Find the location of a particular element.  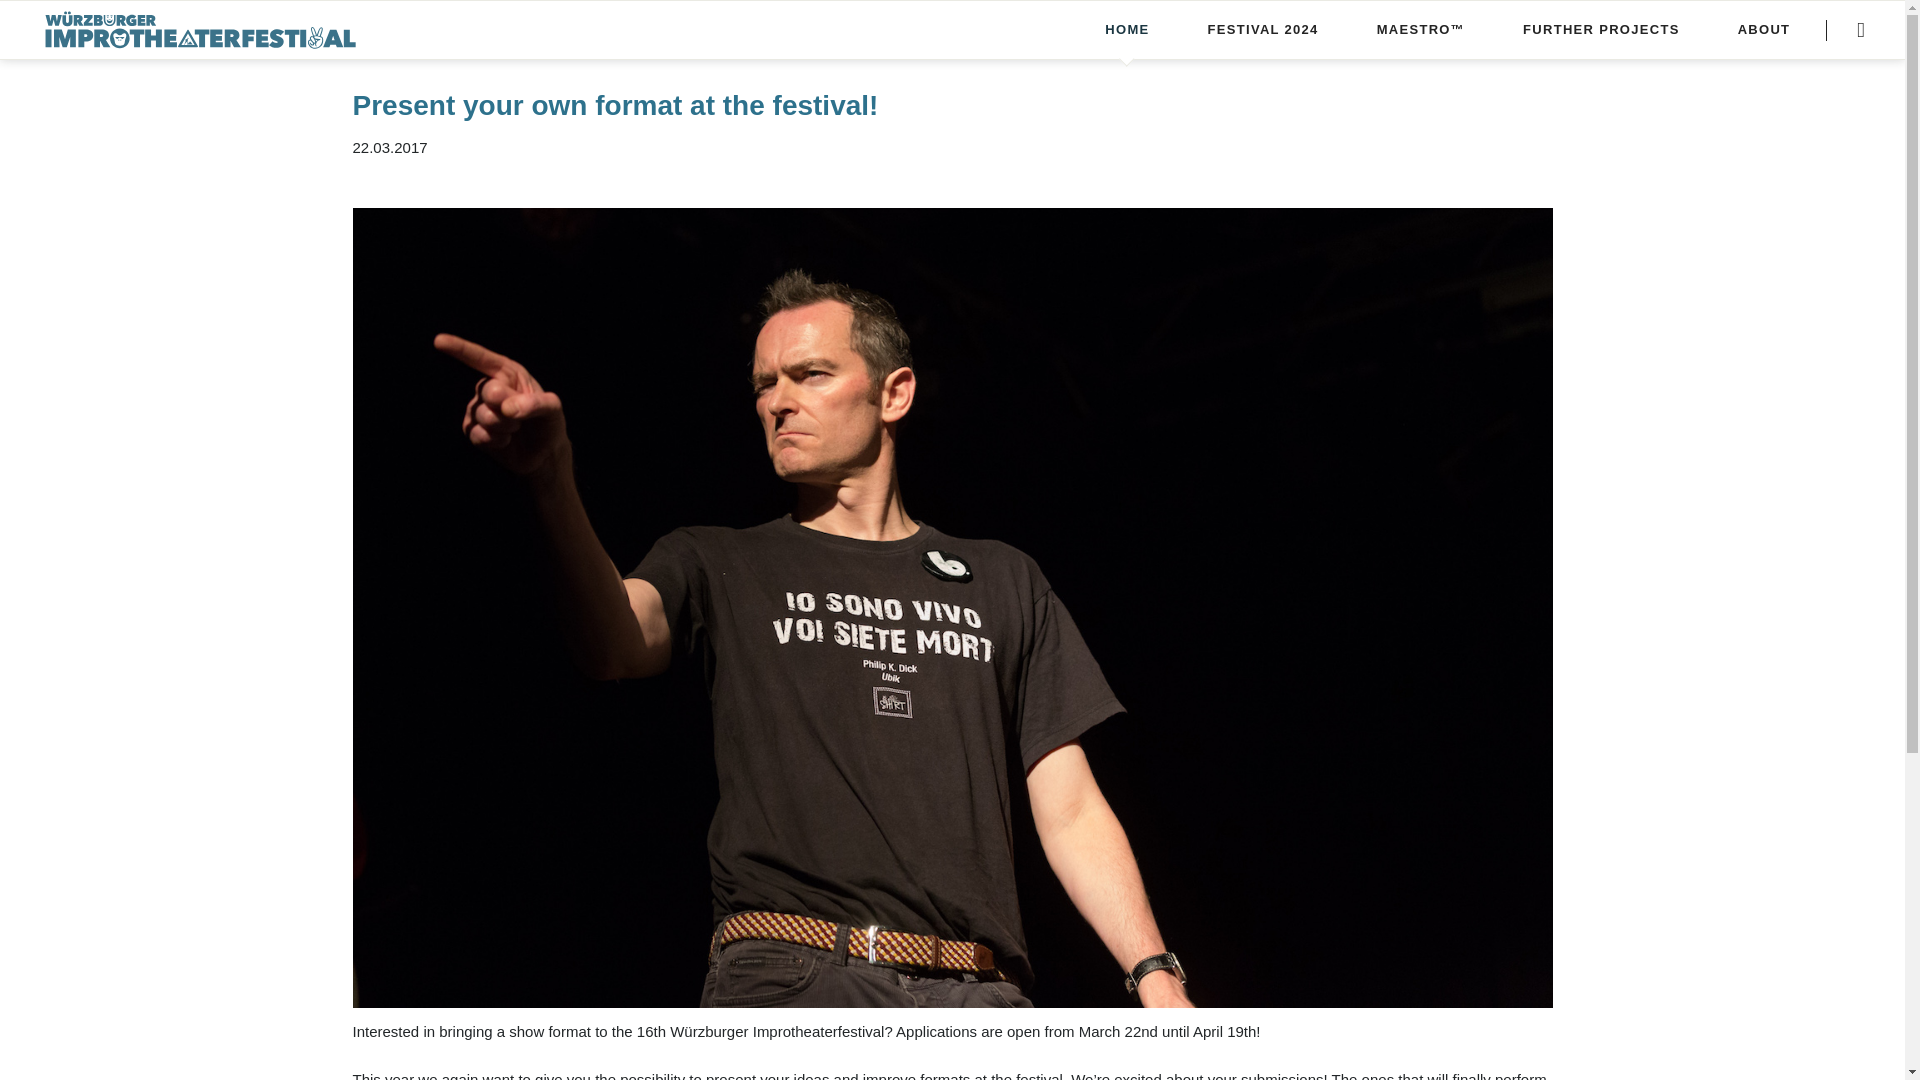

Home is located at coordinates (1126, 29).